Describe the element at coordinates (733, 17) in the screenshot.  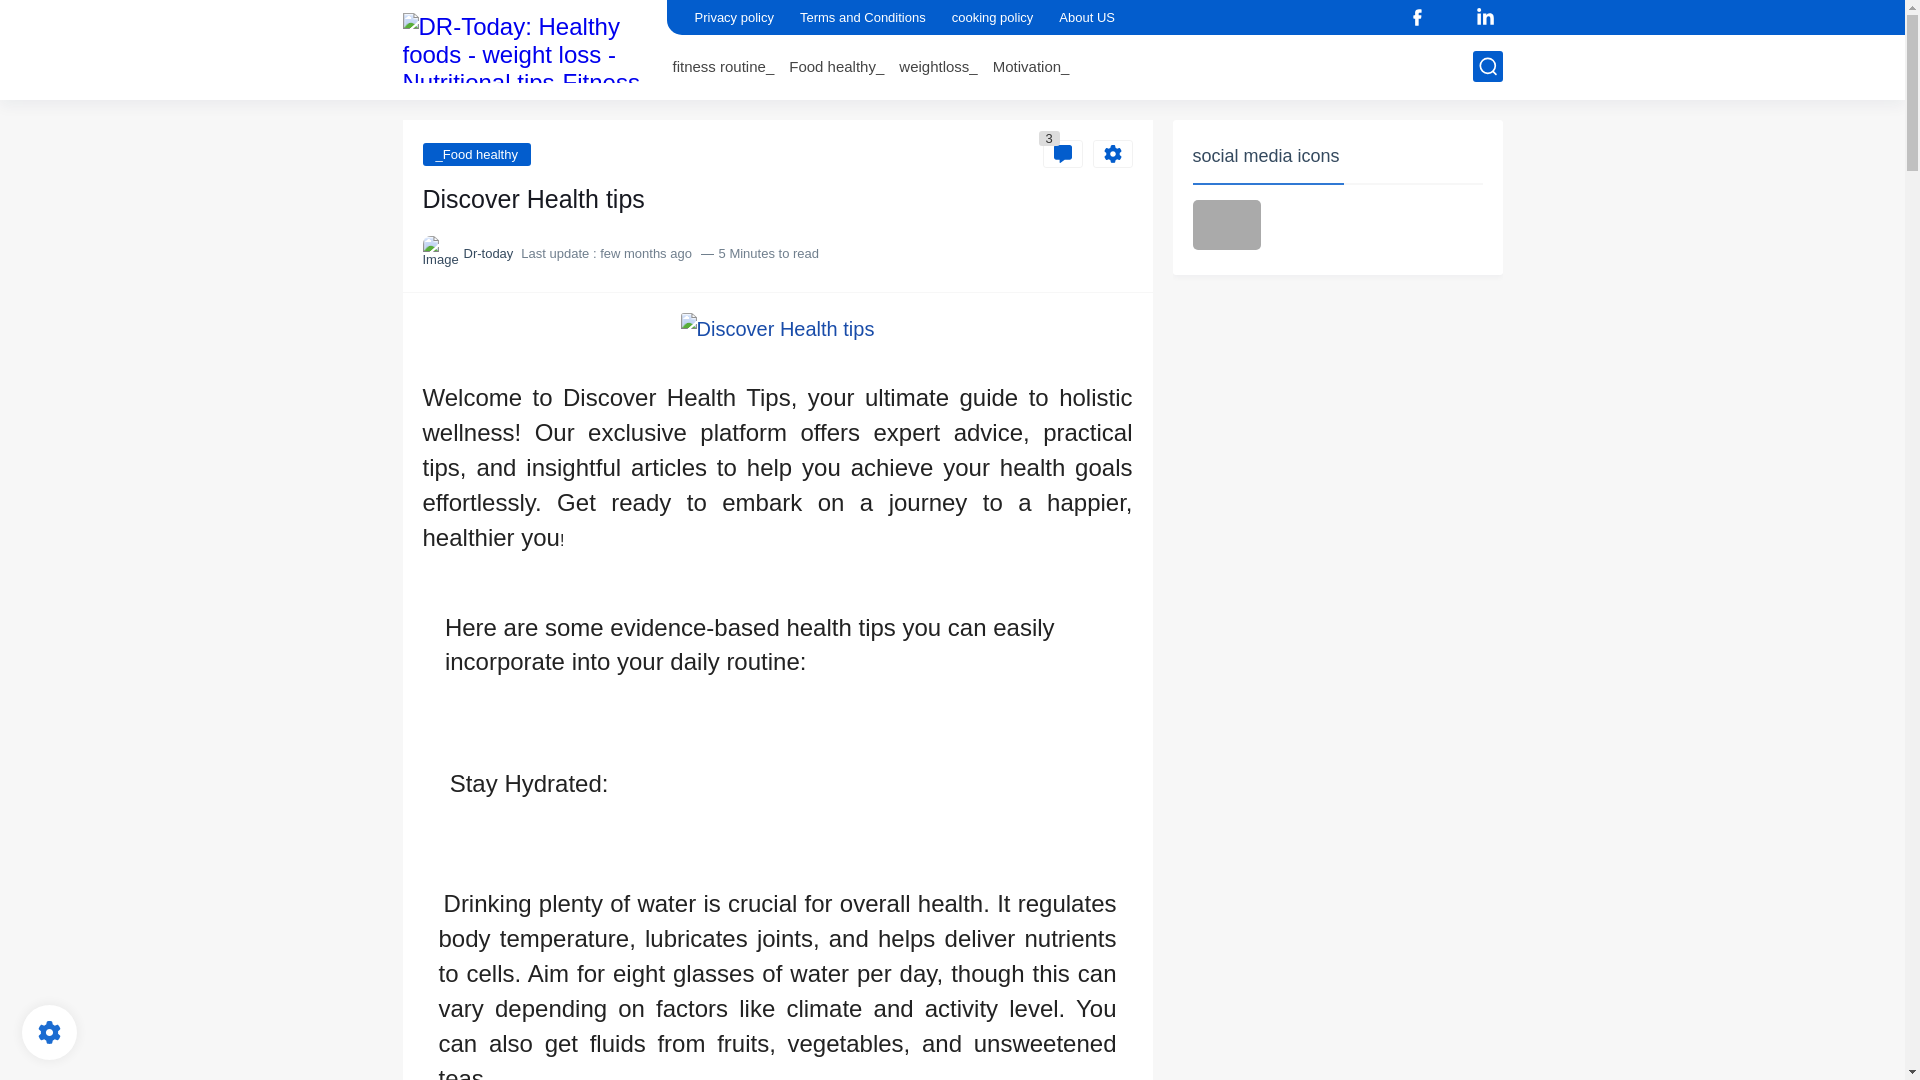
I see `Privacy policy` at that location.